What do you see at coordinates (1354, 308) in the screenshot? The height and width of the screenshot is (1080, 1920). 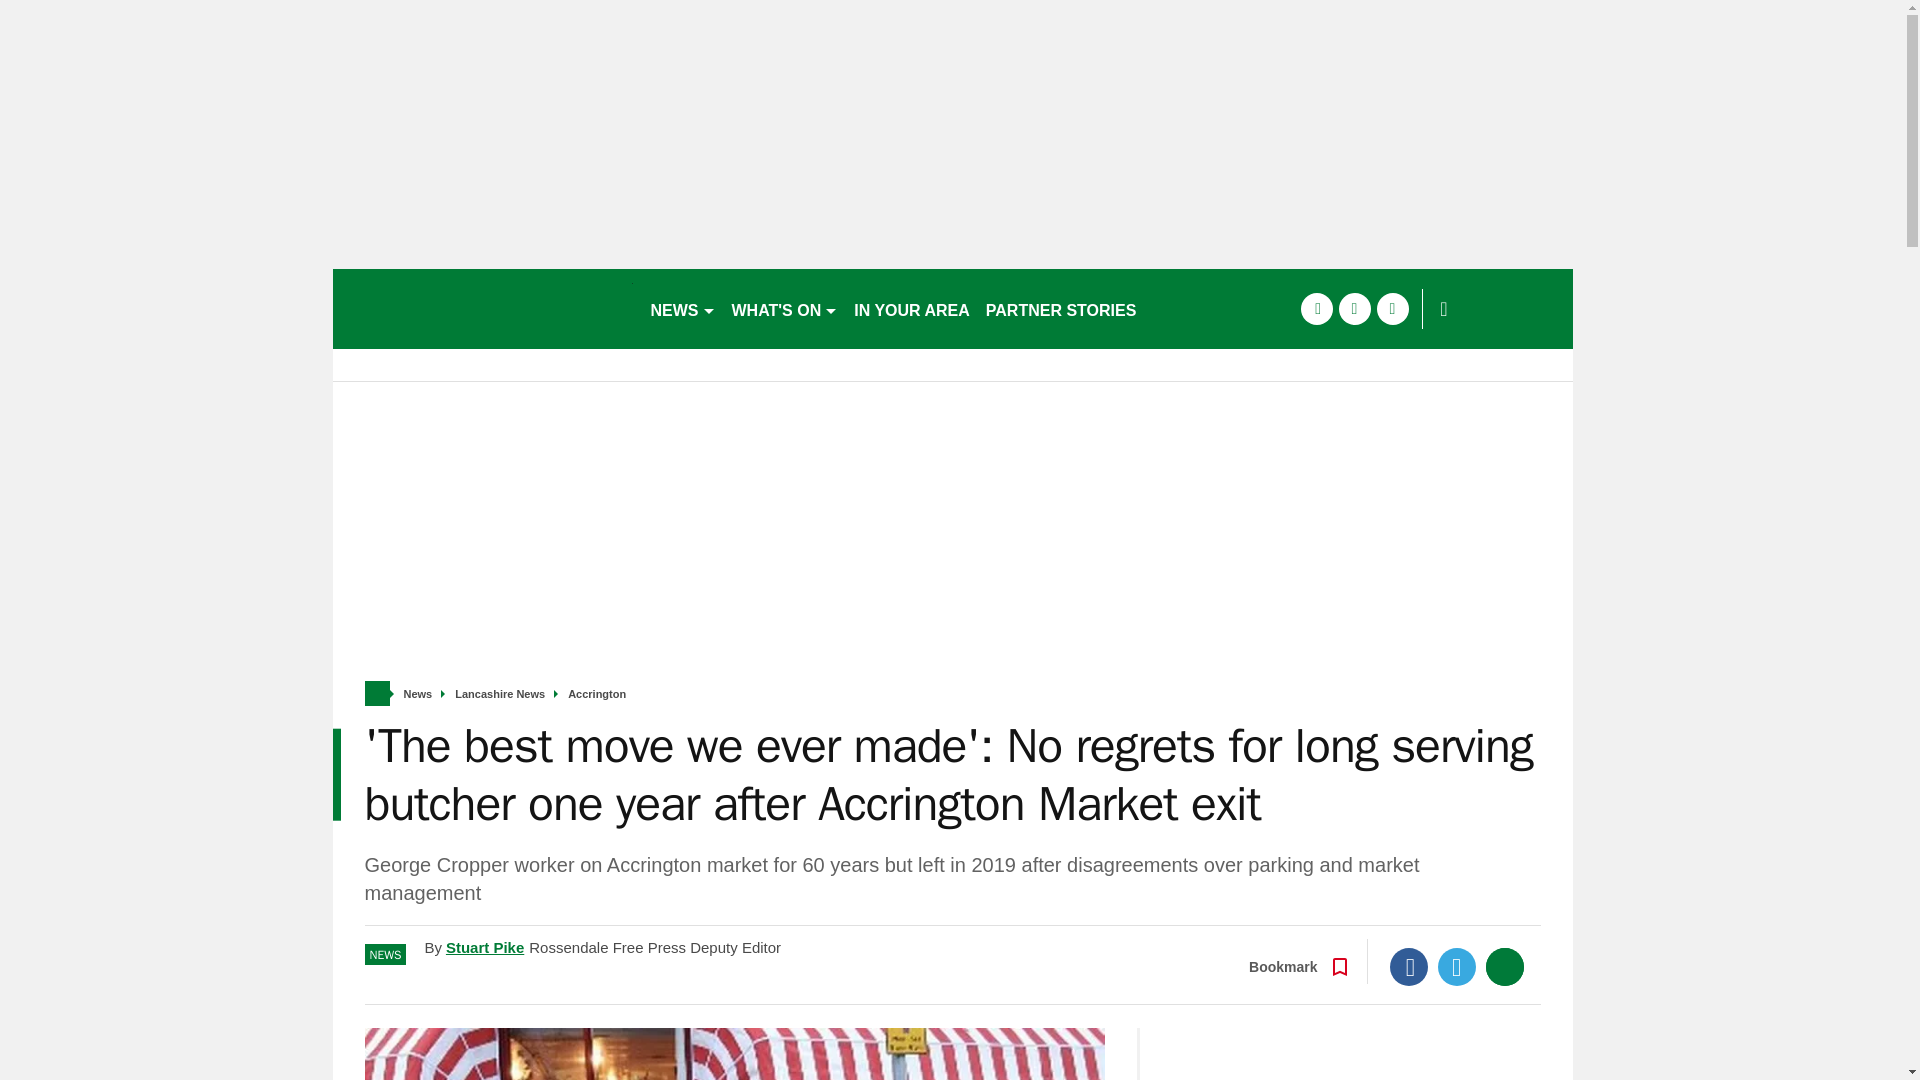 I see `twitter` at bounding box center [1354, 308].